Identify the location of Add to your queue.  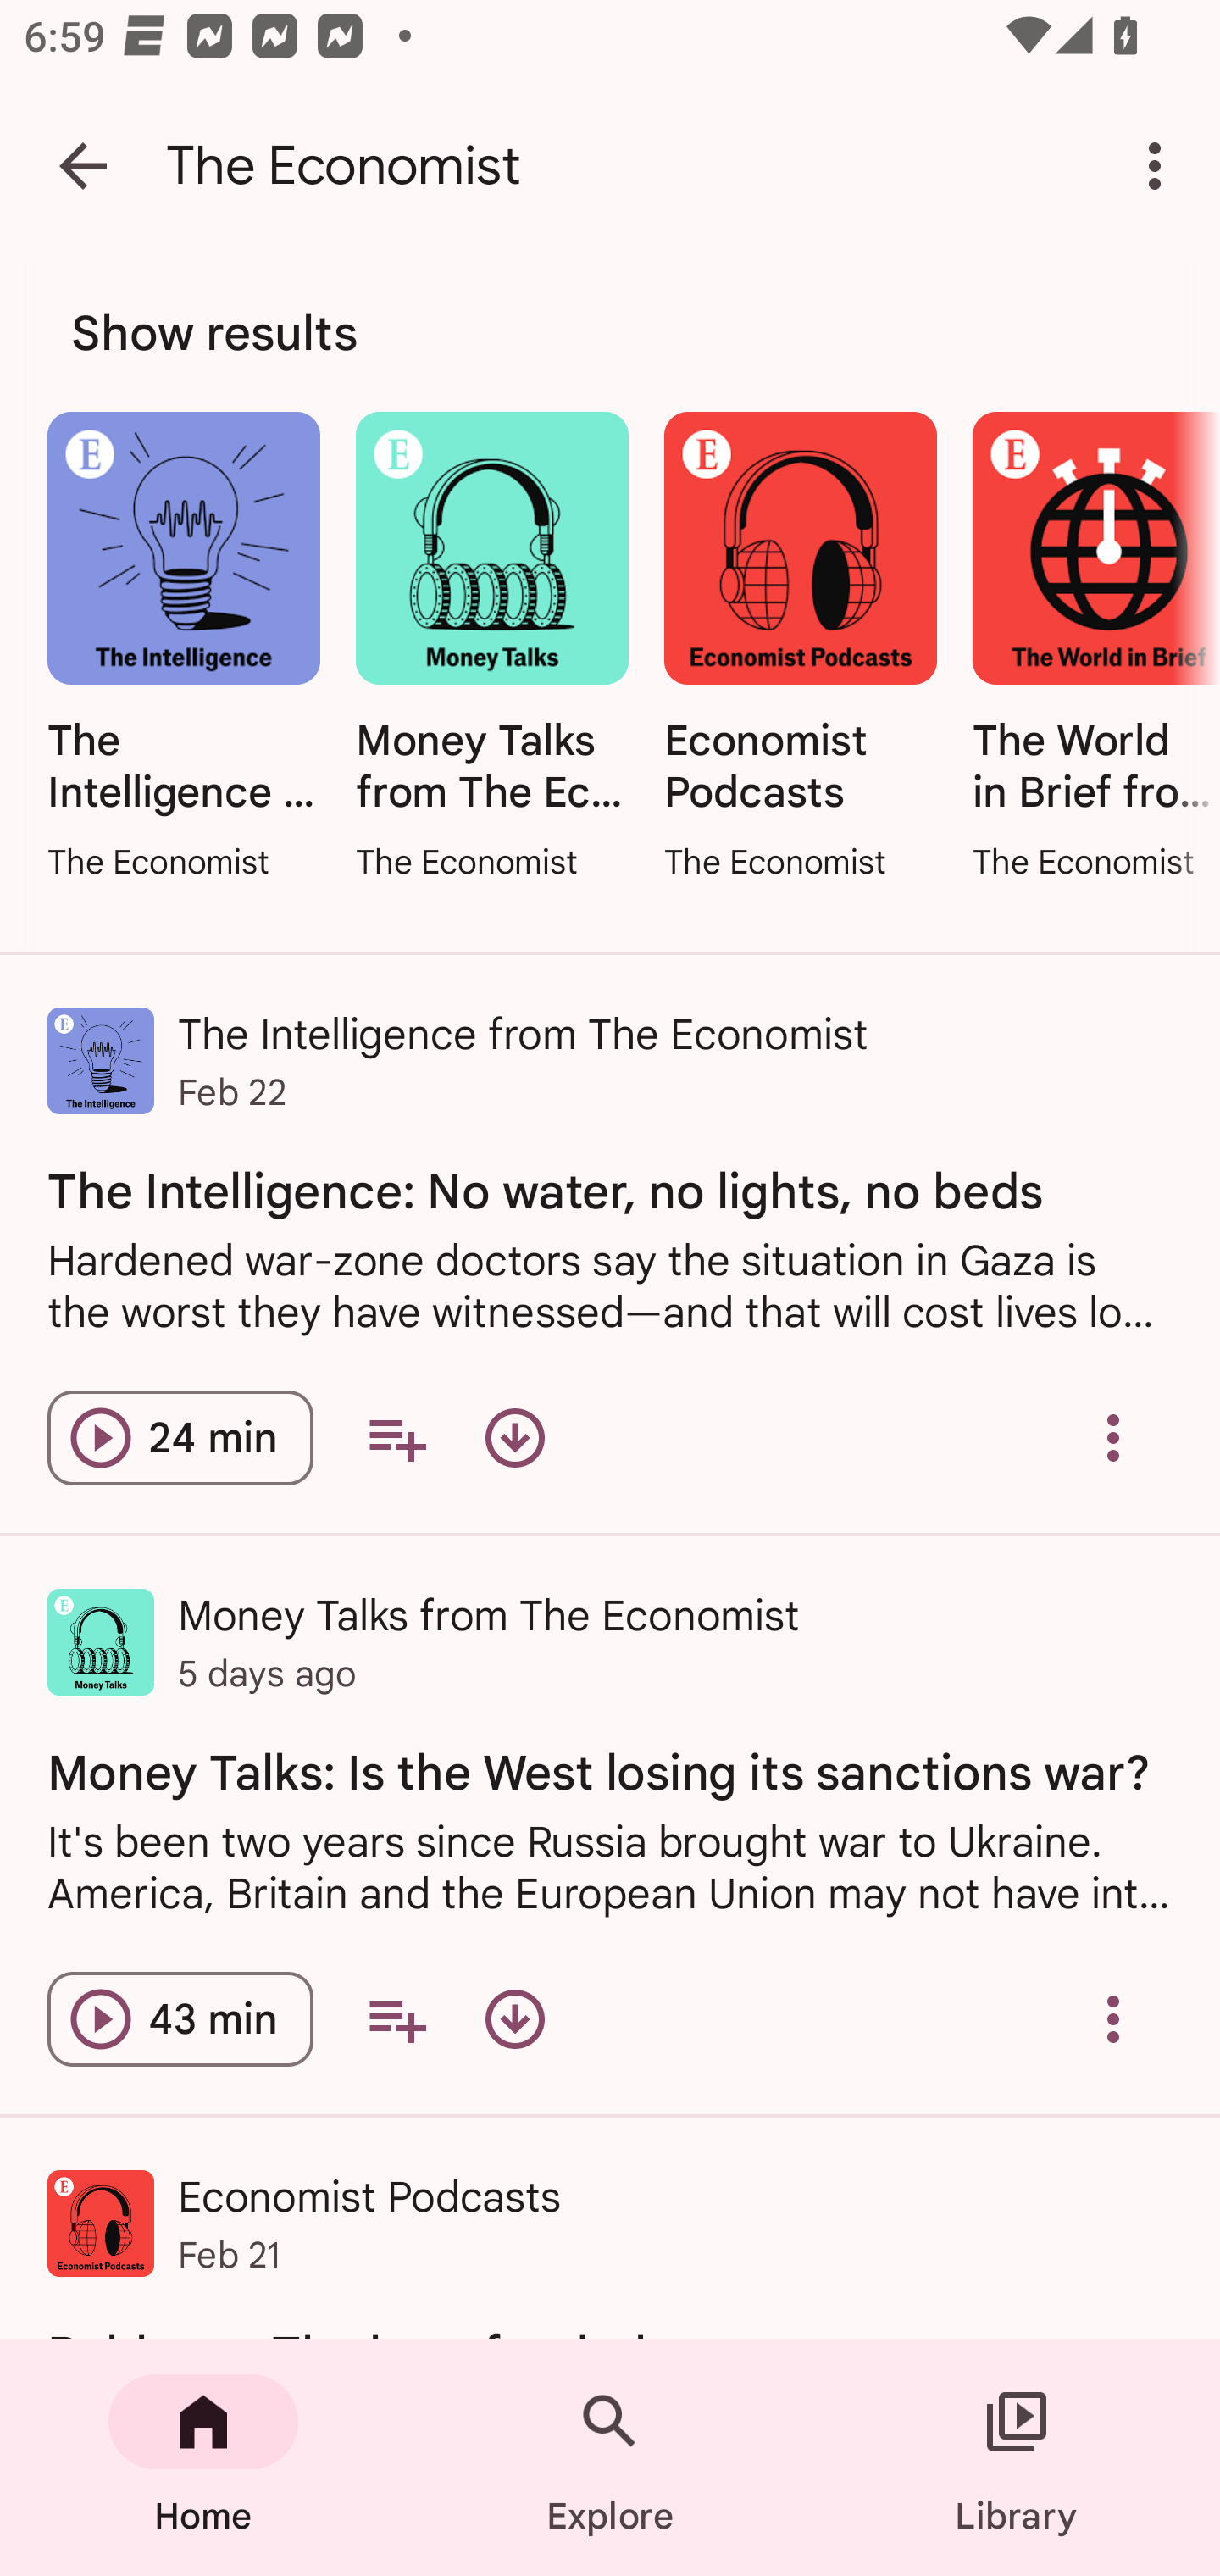
(396, 1439).